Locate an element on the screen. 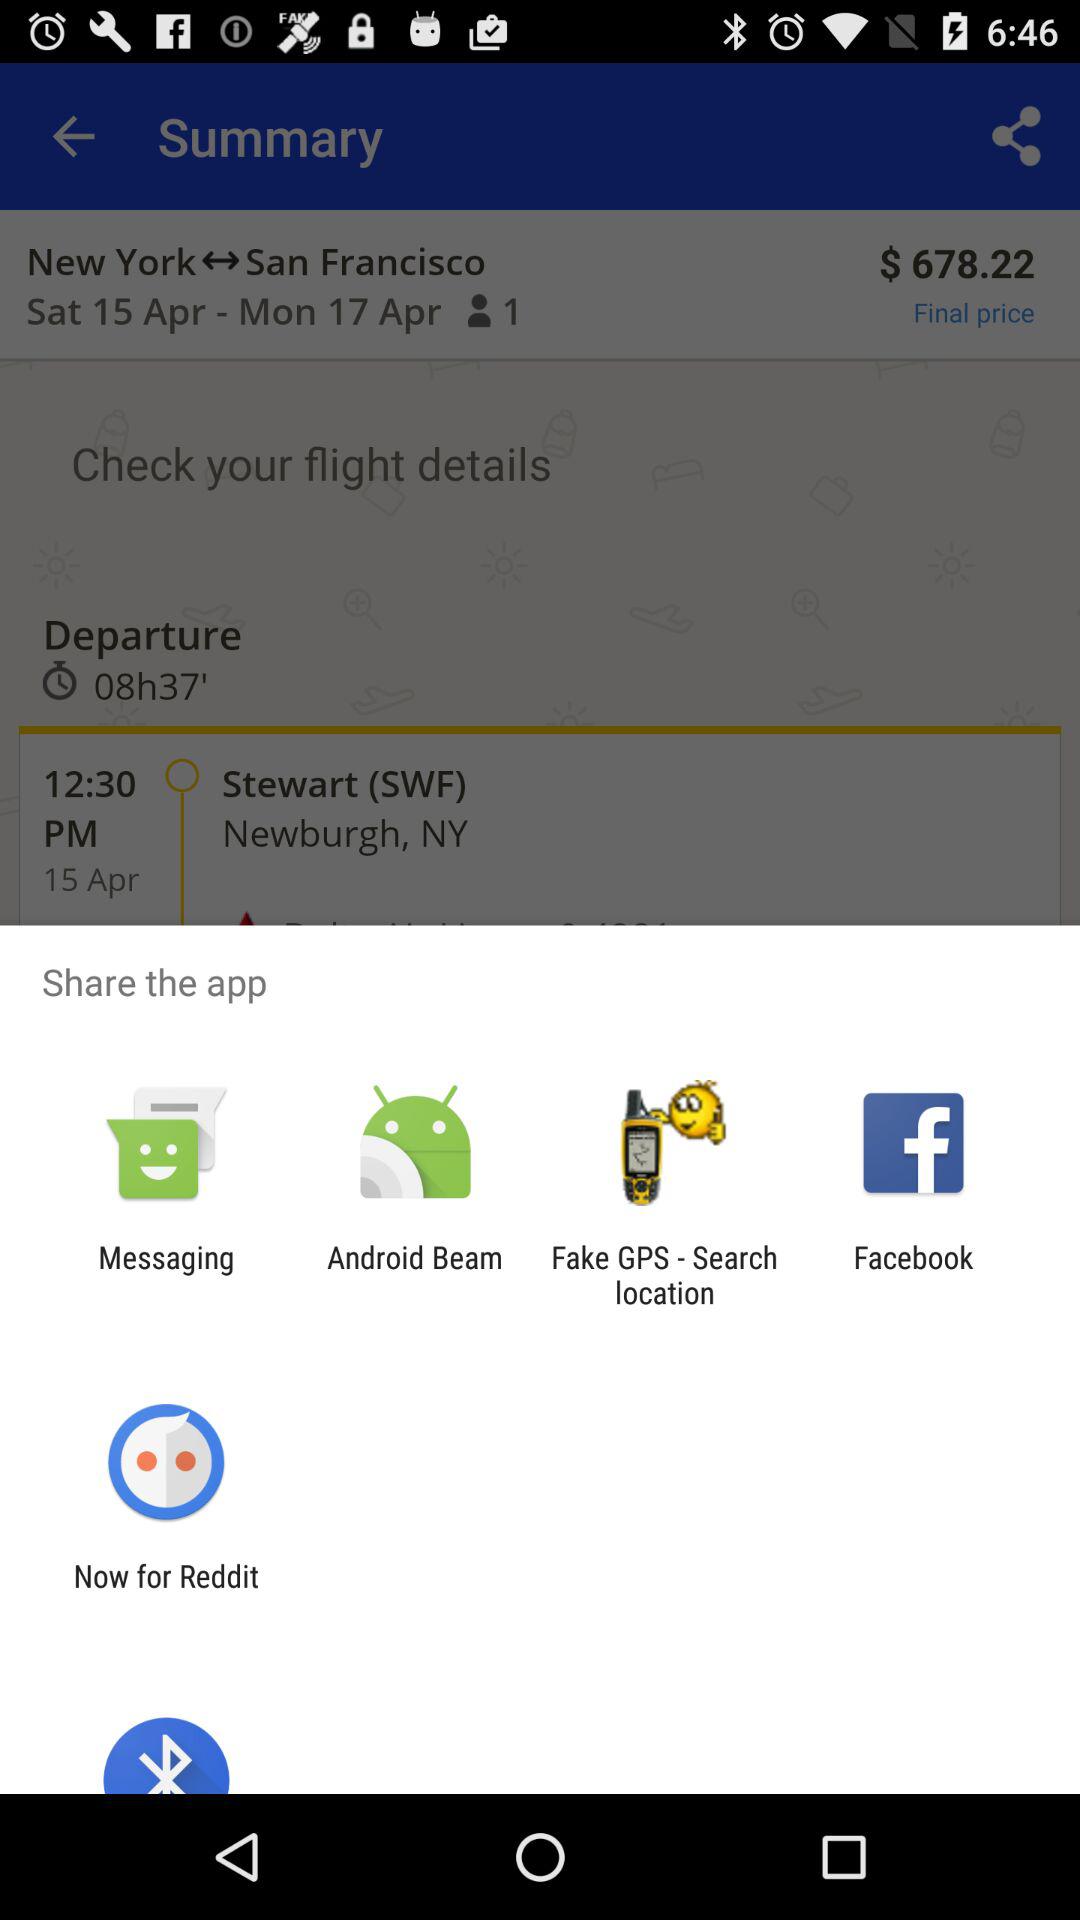 This screenshot has height=1920, width=1080. select the item next to android beam is located at coordinates (166, 1274).